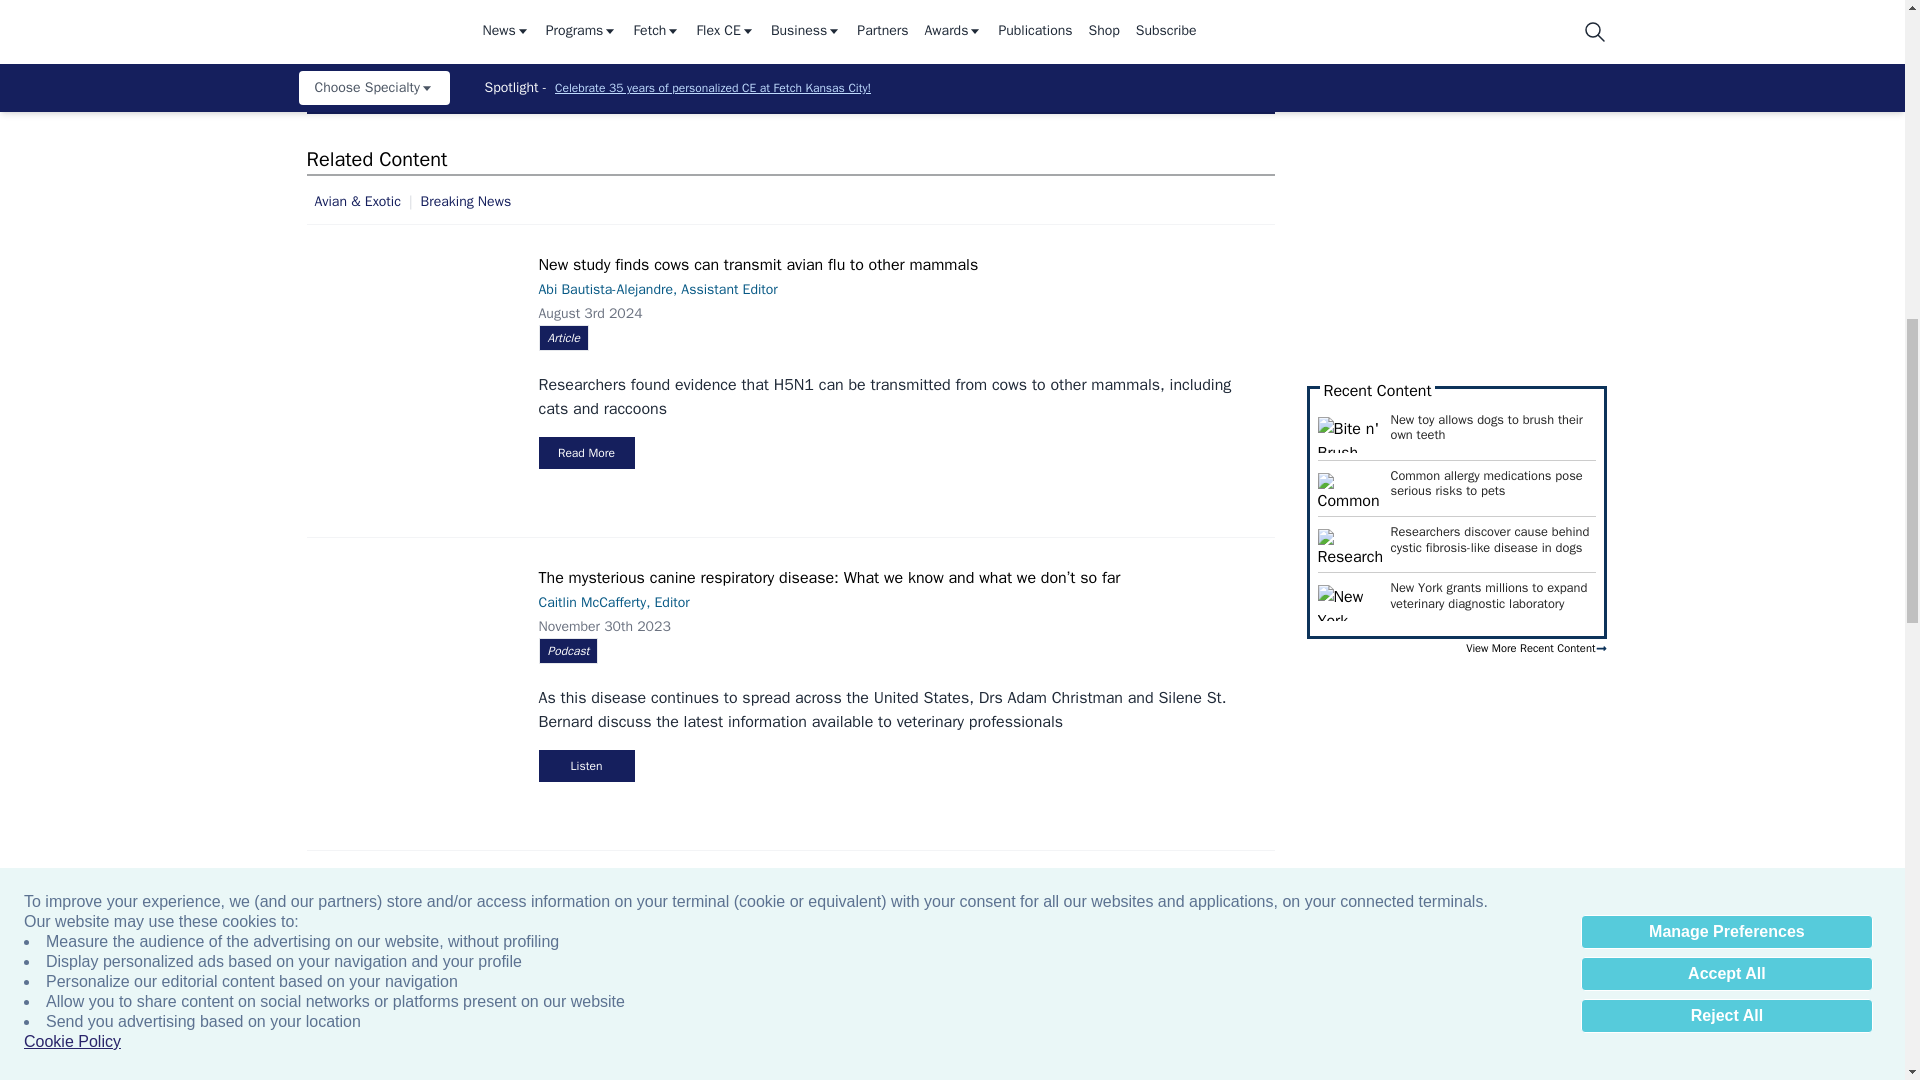  I want to click on Managing common avian emergencies, so click(1102, 15).